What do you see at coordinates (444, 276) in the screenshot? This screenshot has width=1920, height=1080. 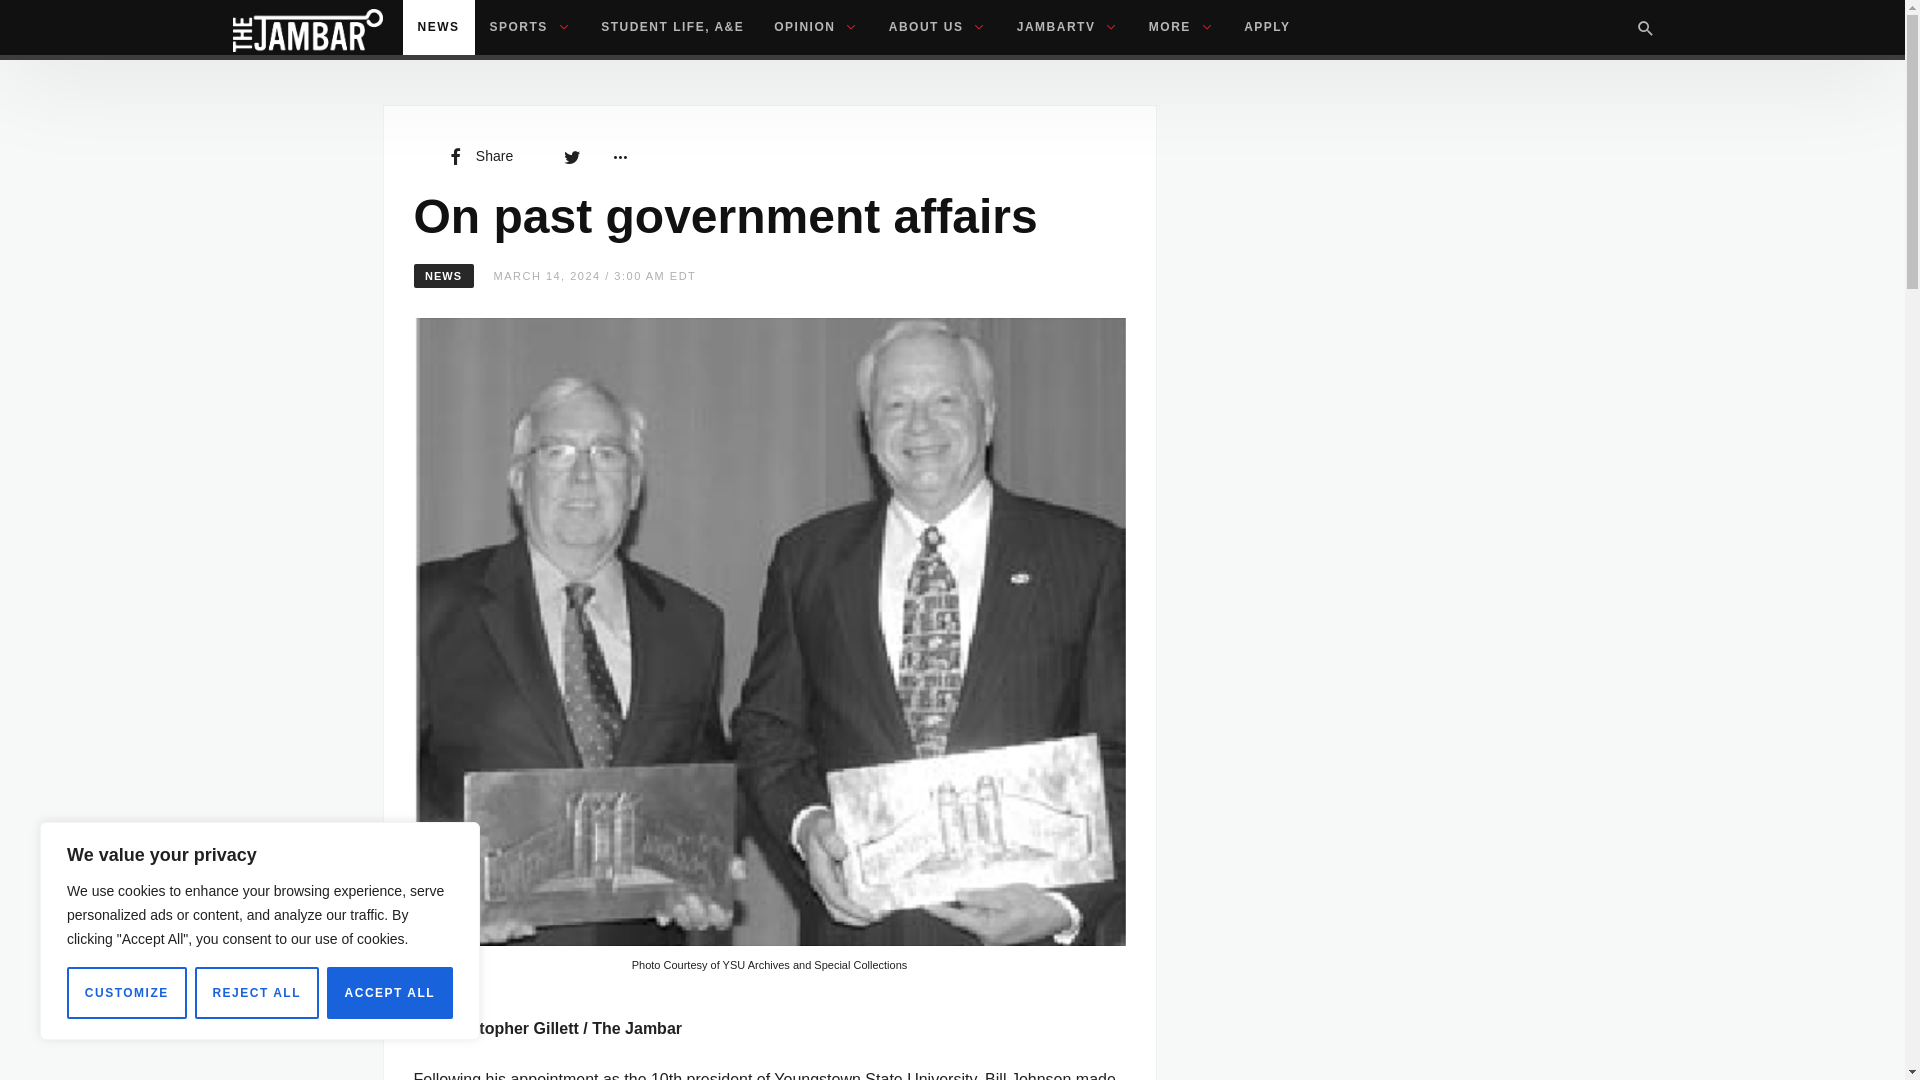 I see `View all posts in News` at bounding box center [444, 276].